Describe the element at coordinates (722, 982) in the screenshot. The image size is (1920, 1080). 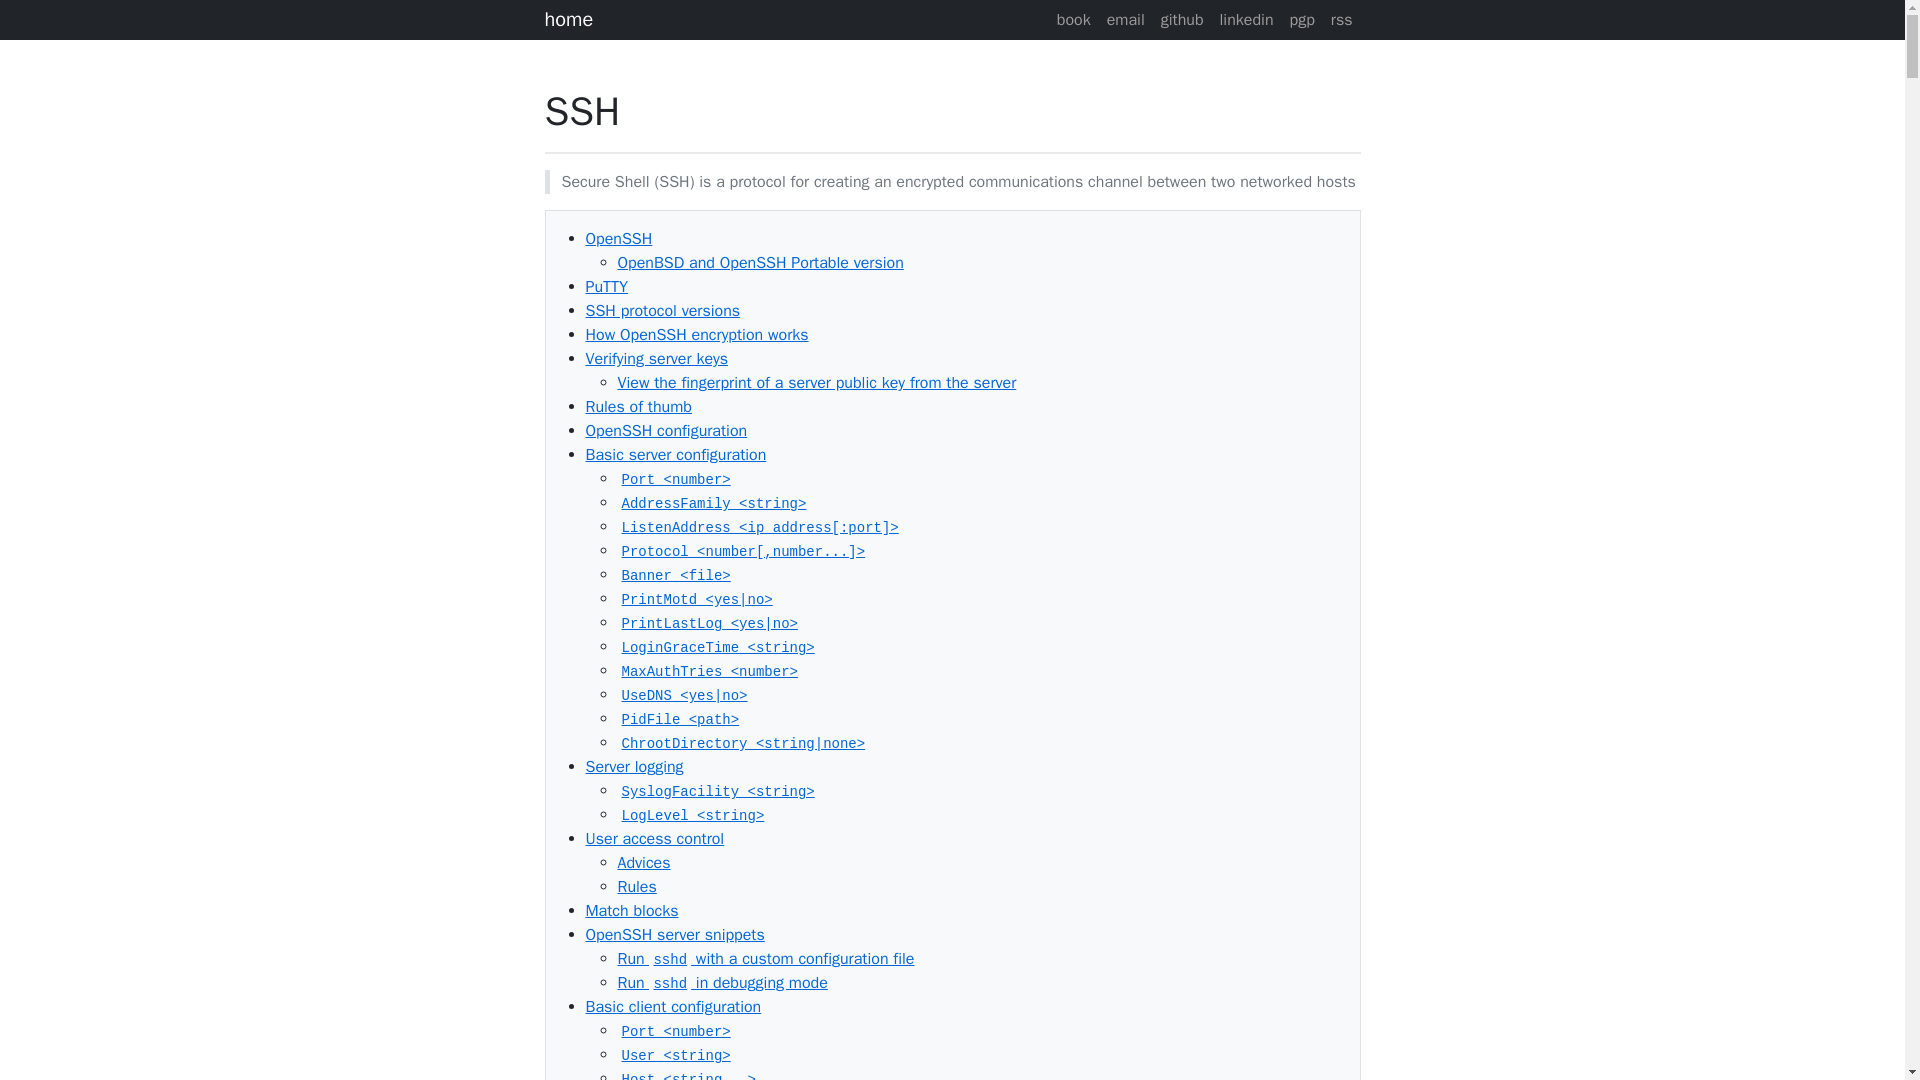
I see `Run sshd in debugging mode` at that location.